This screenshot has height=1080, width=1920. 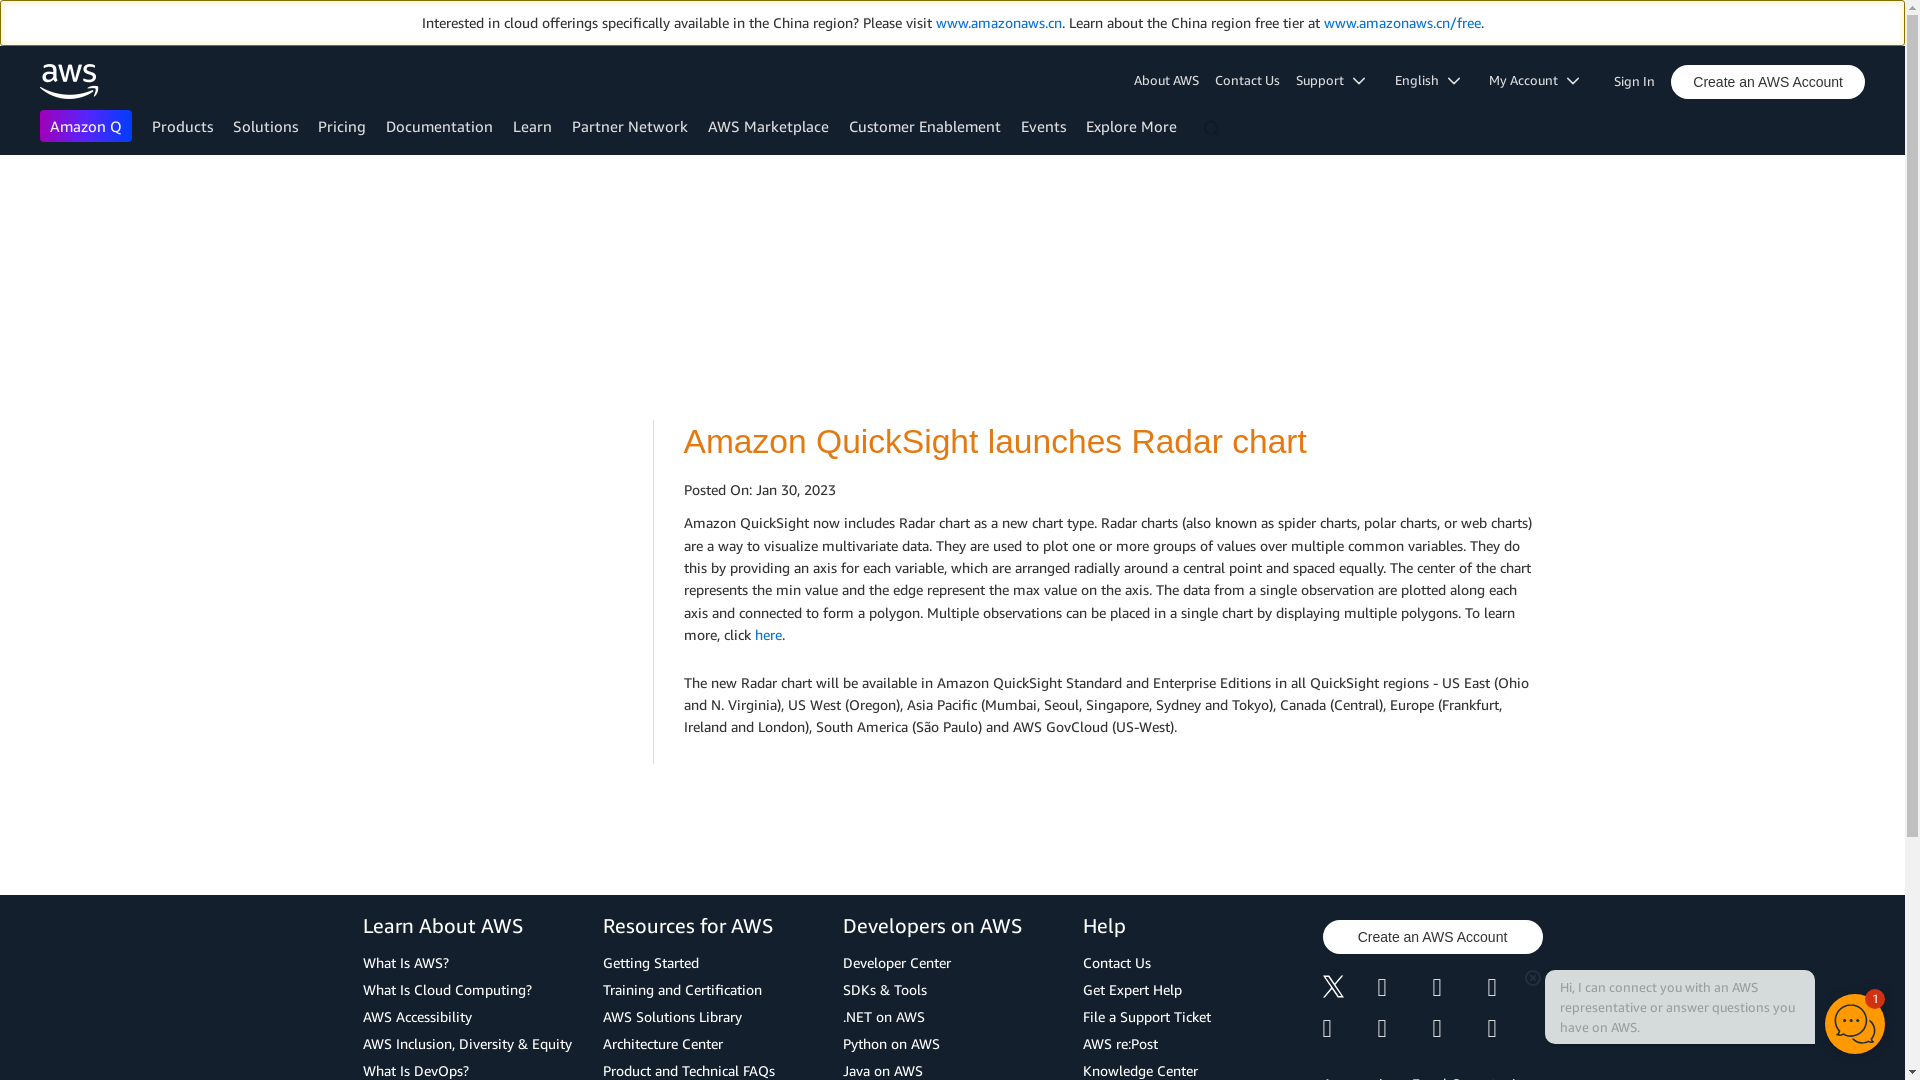 I want to click on Skip to main content, so click(x=10, y=194).